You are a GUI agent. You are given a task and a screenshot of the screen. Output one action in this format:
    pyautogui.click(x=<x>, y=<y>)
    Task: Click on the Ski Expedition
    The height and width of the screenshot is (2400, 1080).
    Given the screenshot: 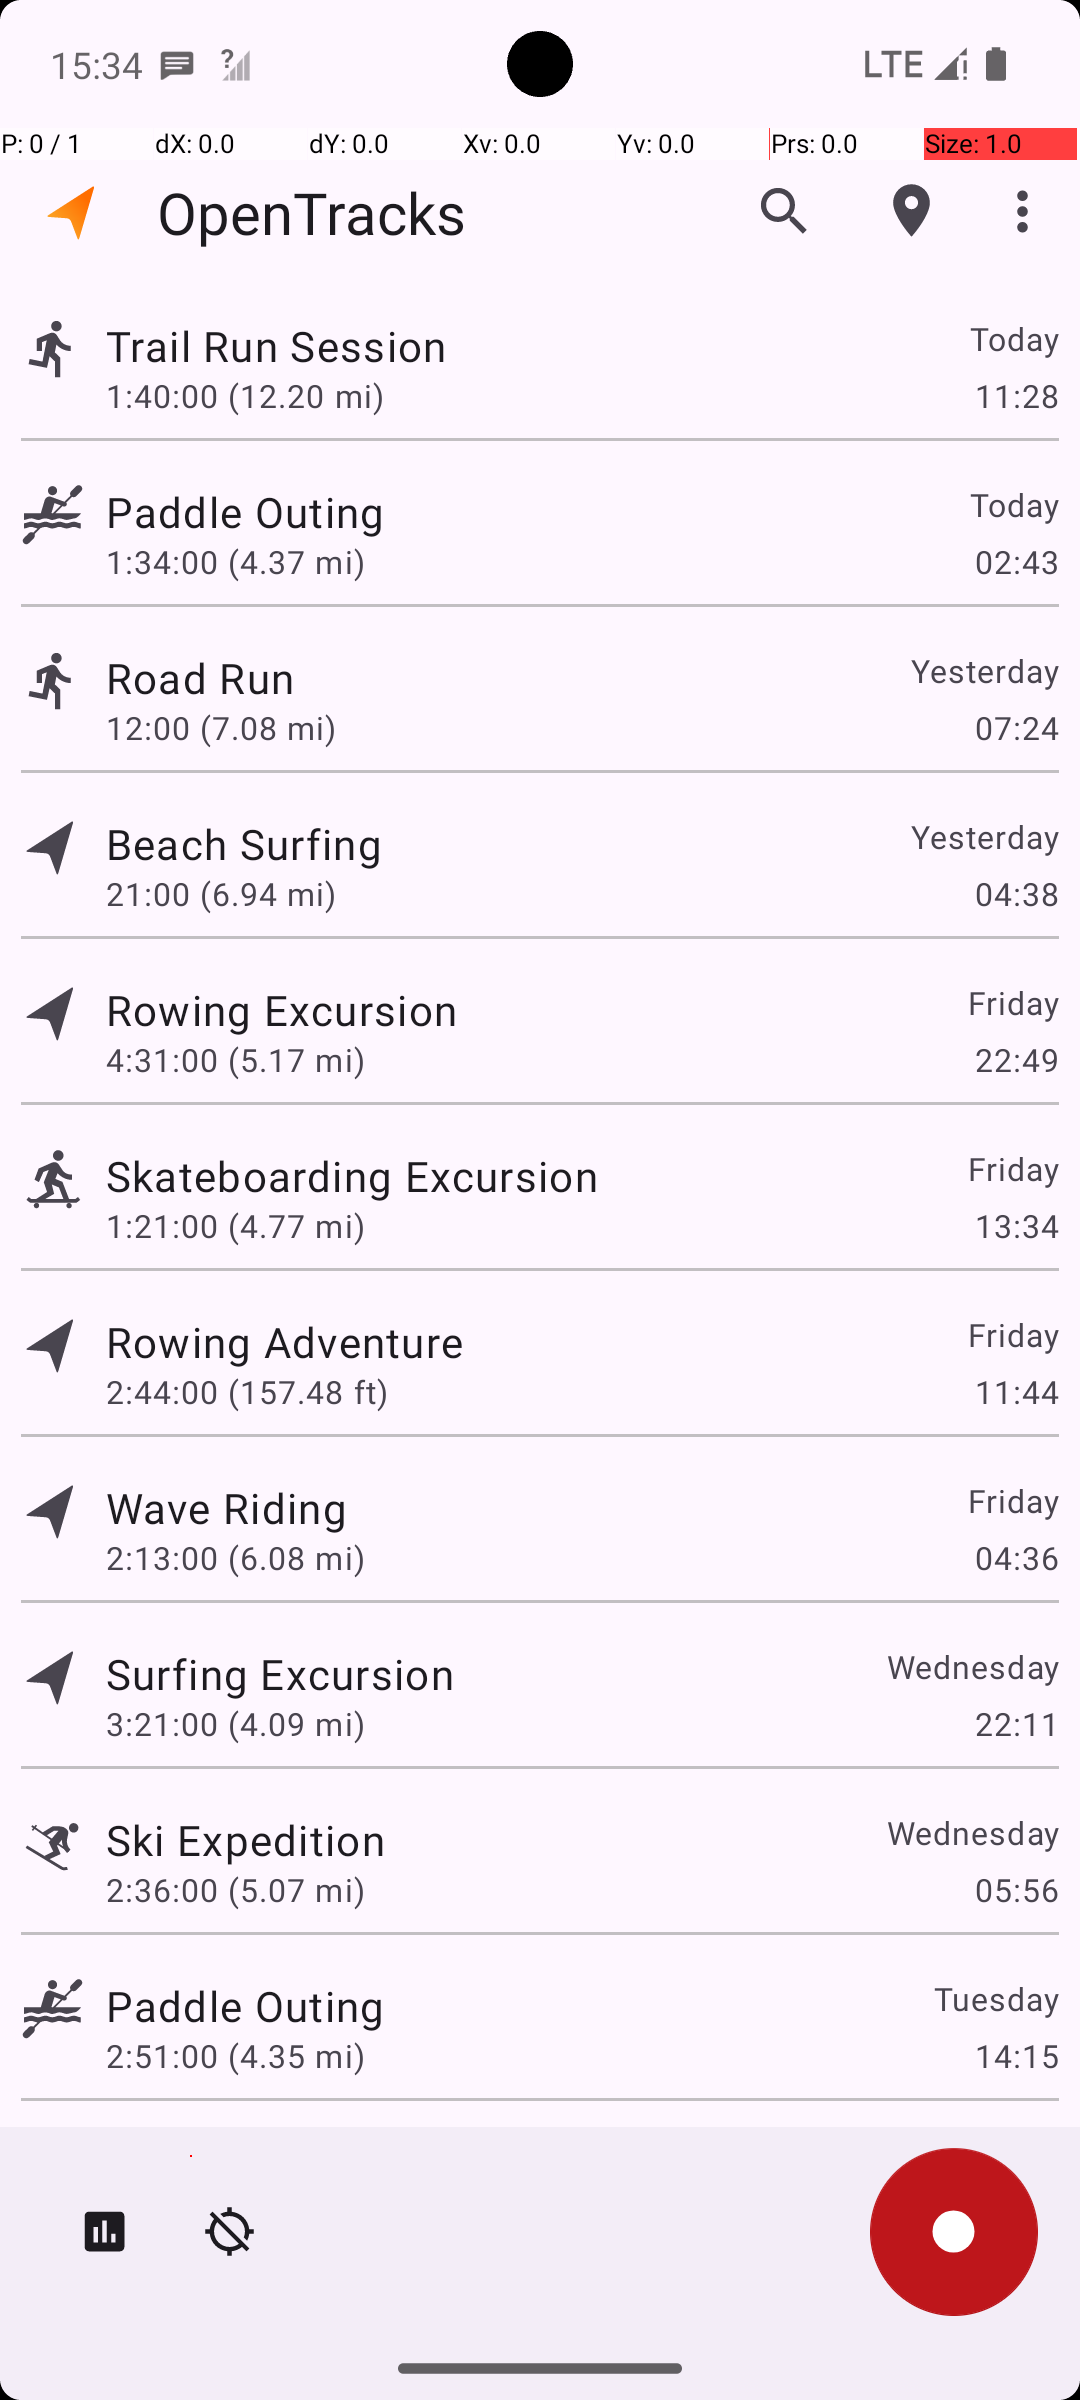 What is the action you would take?
    pyautogui.click(x=246, y=1840)
    